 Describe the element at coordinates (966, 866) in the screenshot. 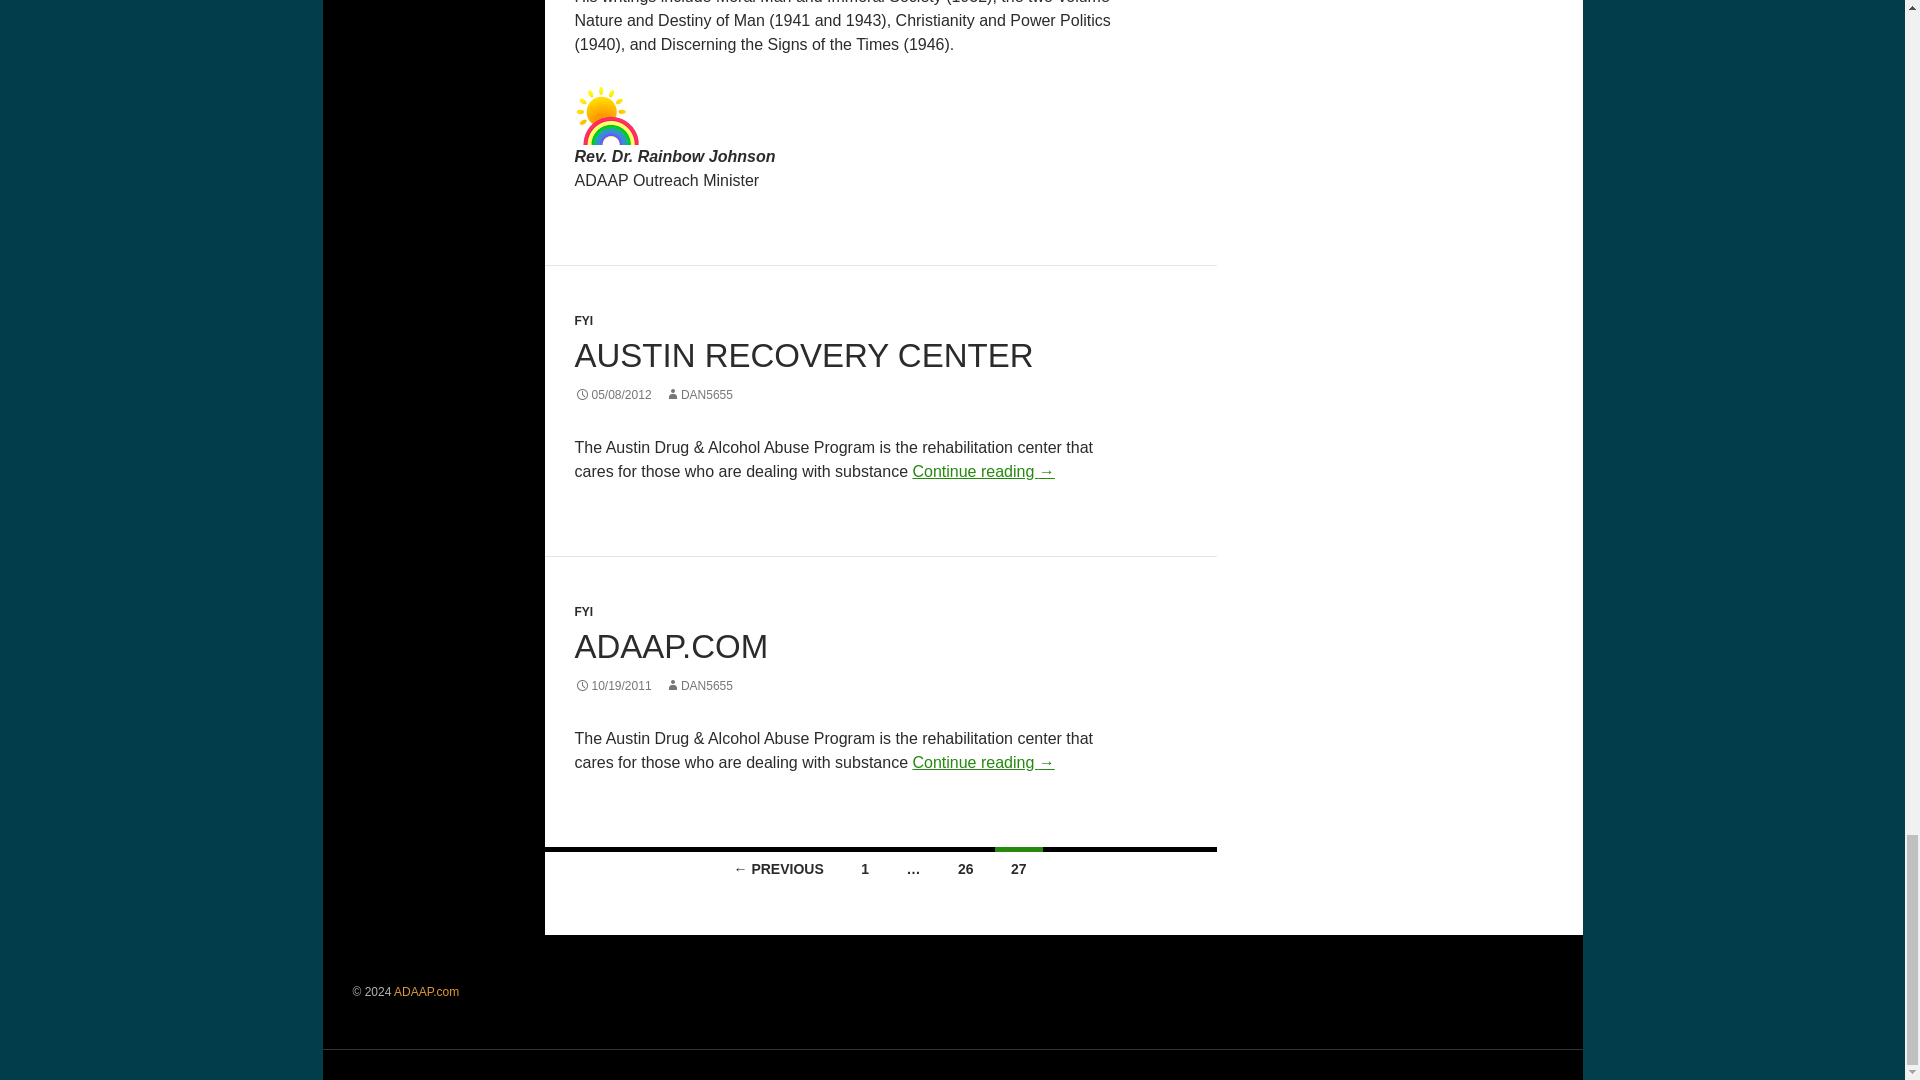

I see `26` at that location.